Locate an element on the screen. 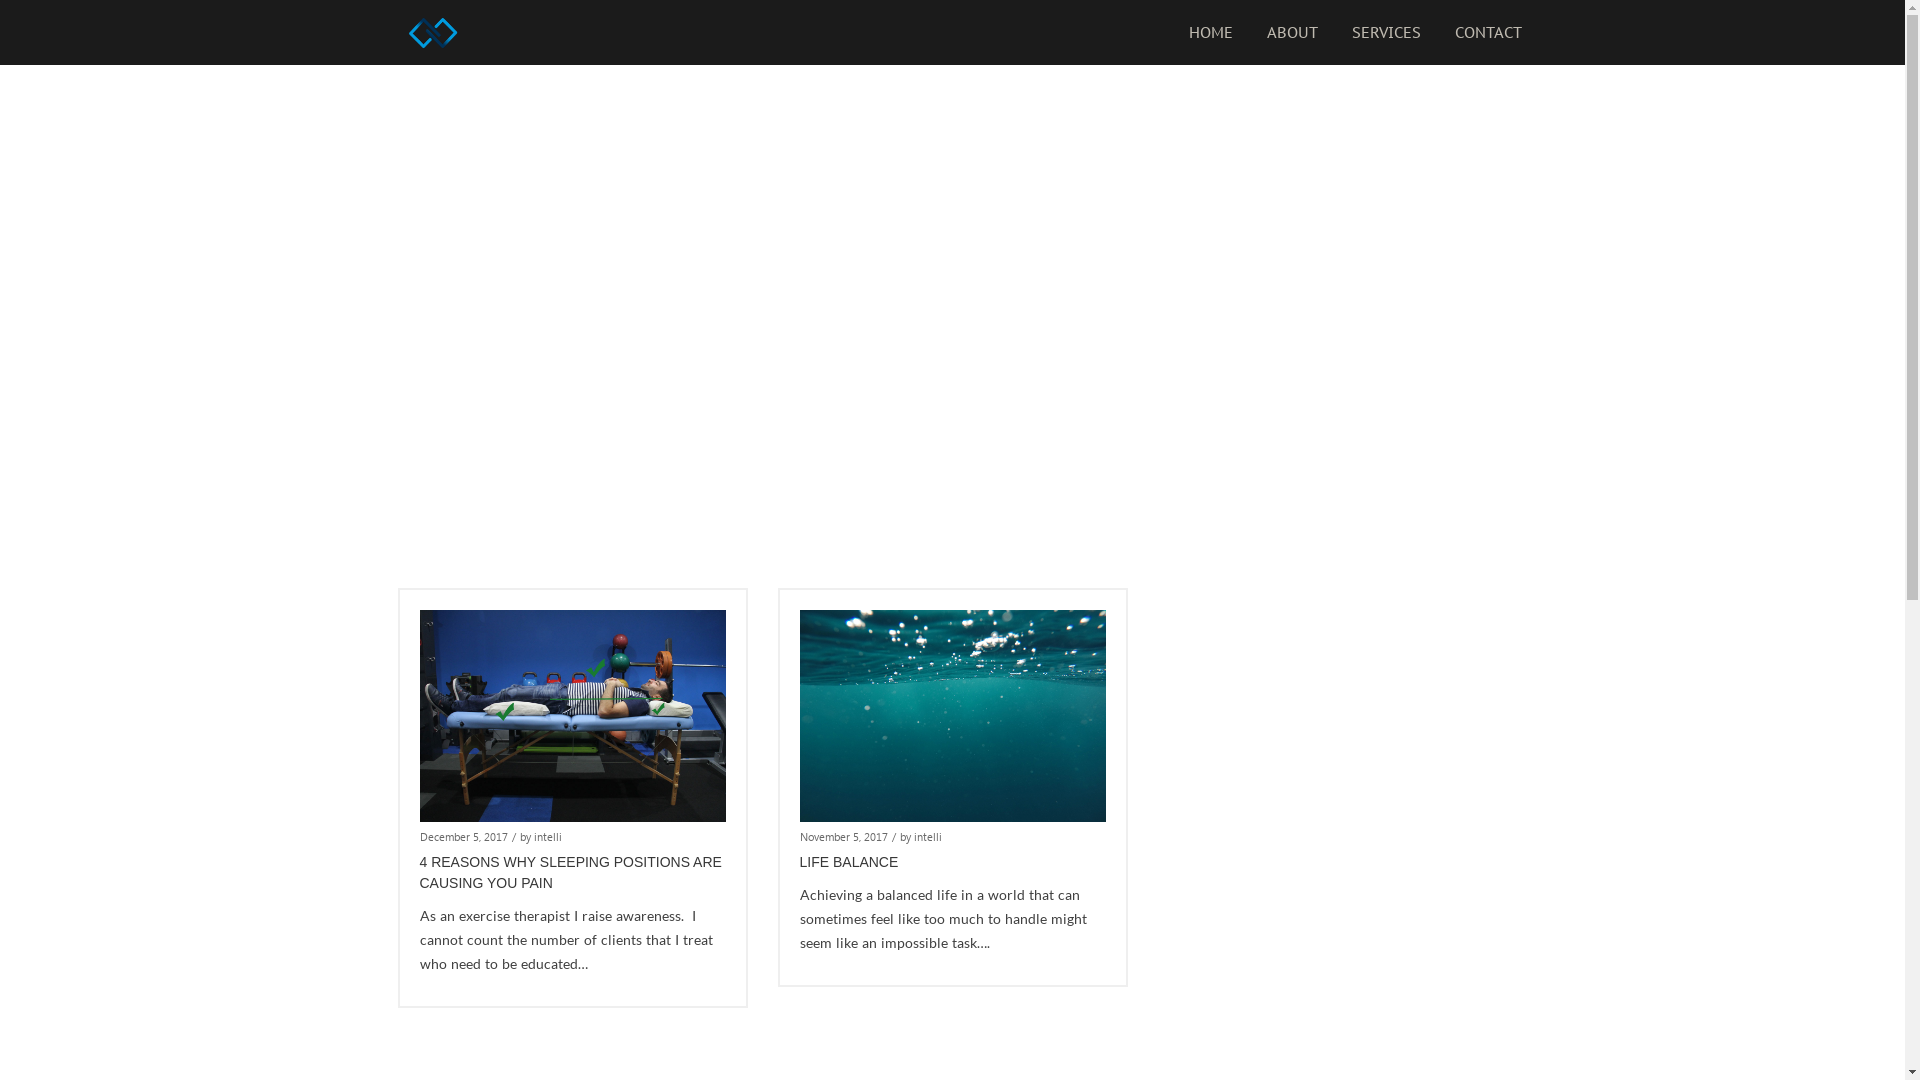  December 5, 2017 is located at coordinates (464, 837).